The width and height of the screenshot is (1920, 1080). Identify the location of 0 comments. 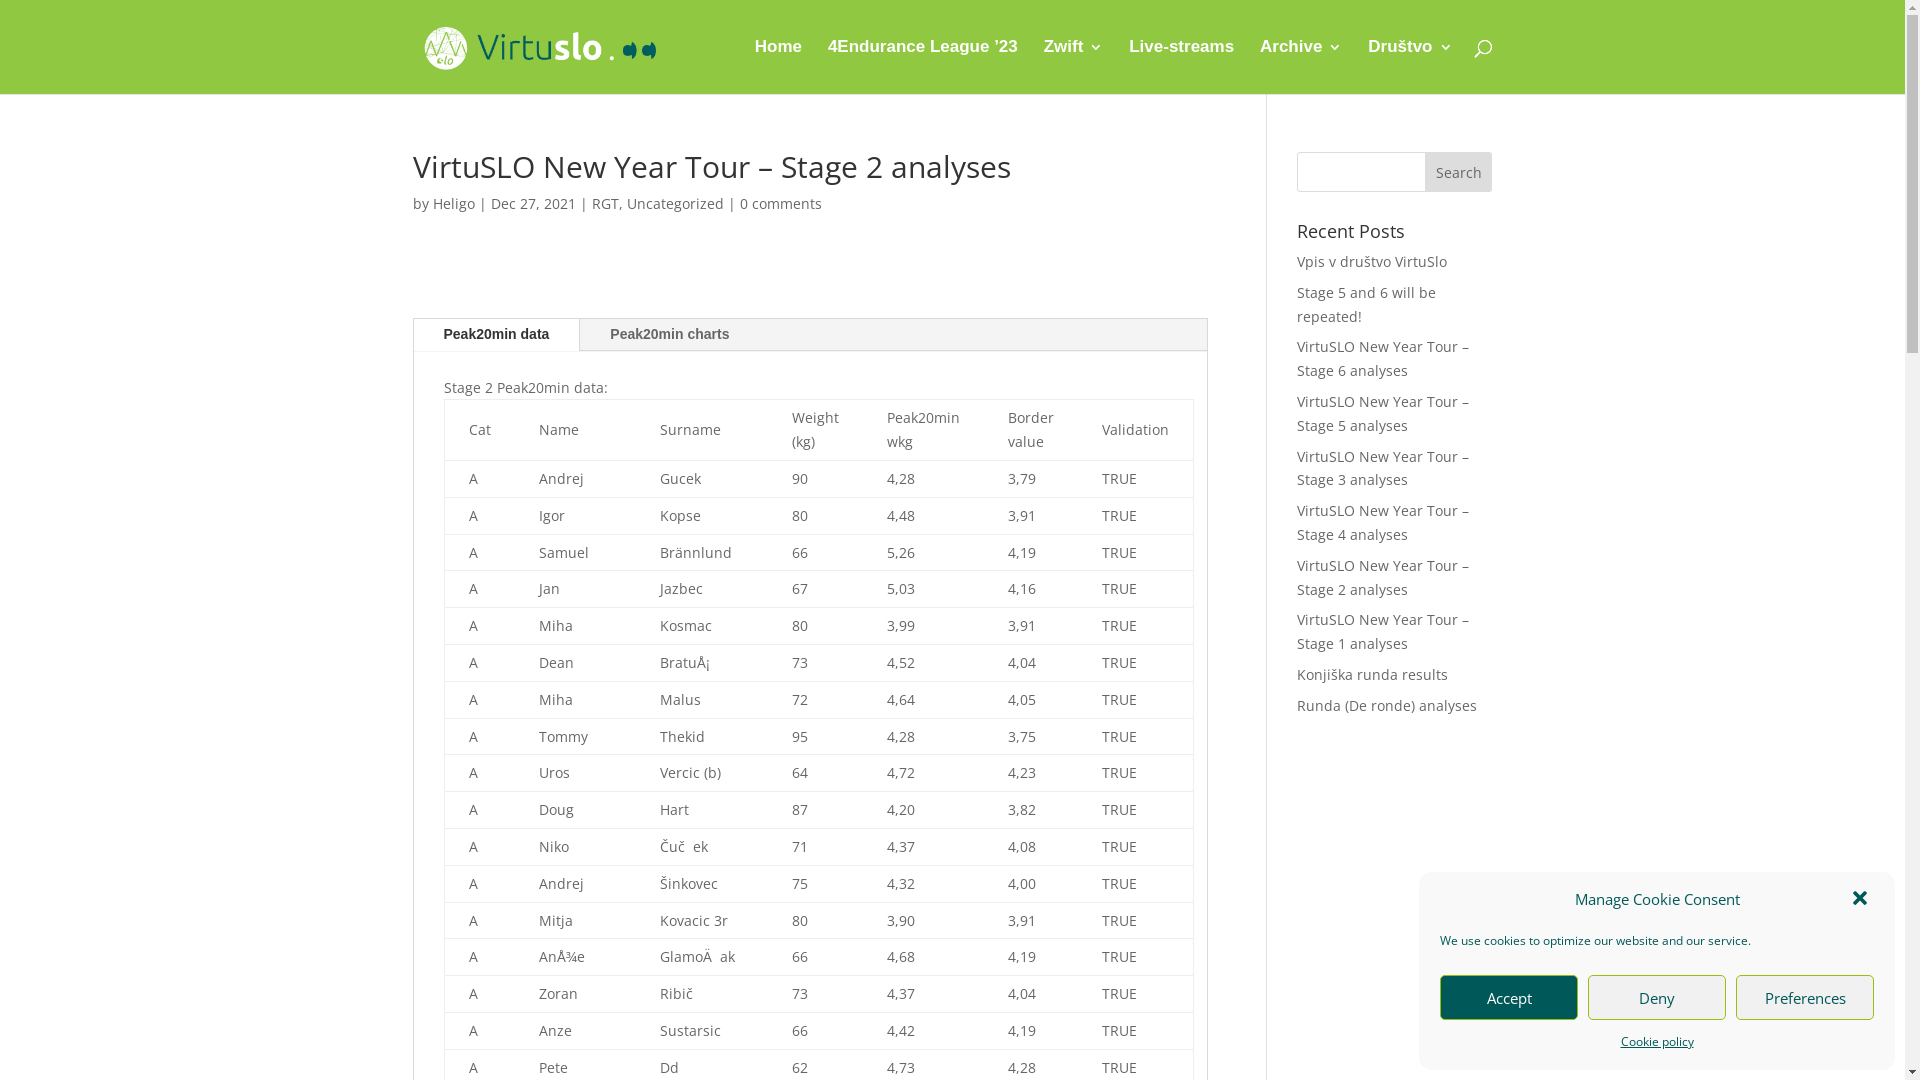
(781, 204).